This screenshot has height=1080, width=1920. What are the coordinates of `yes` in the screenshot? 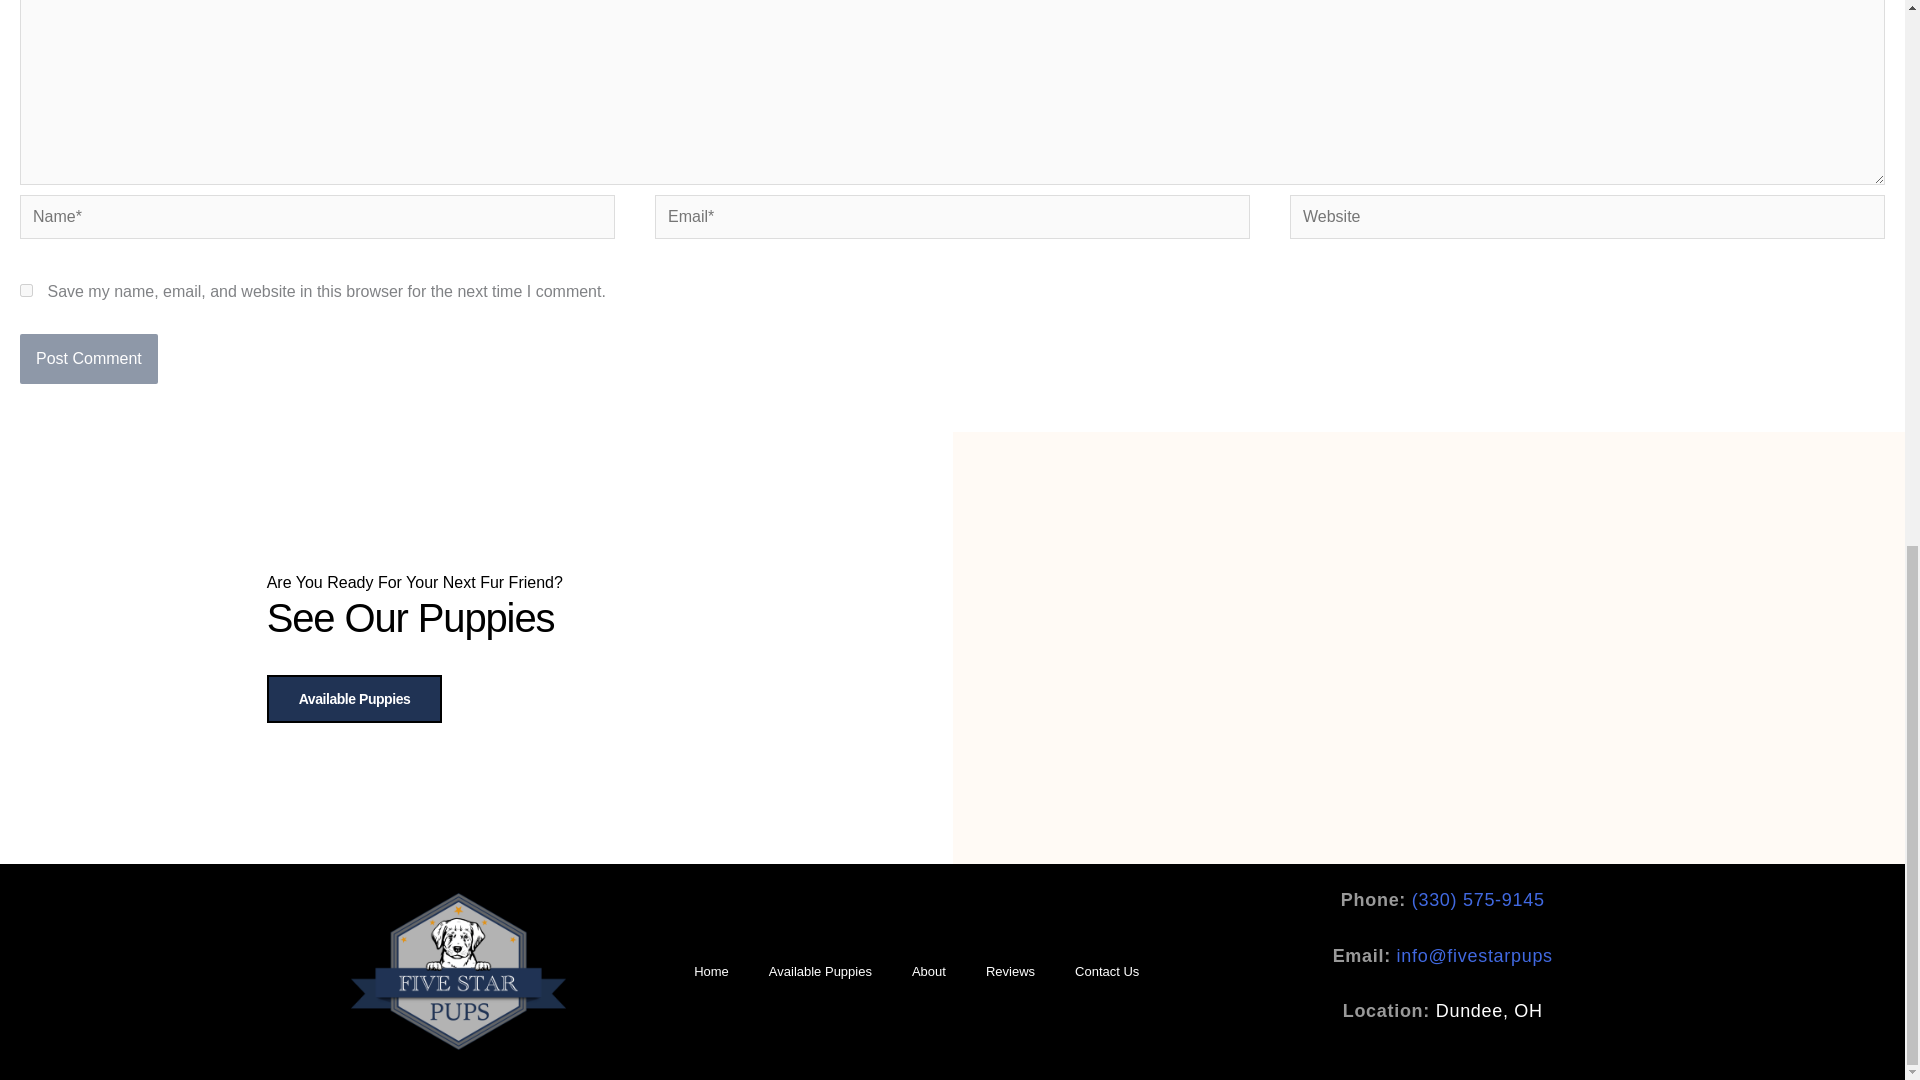 It's located at (26, 290).